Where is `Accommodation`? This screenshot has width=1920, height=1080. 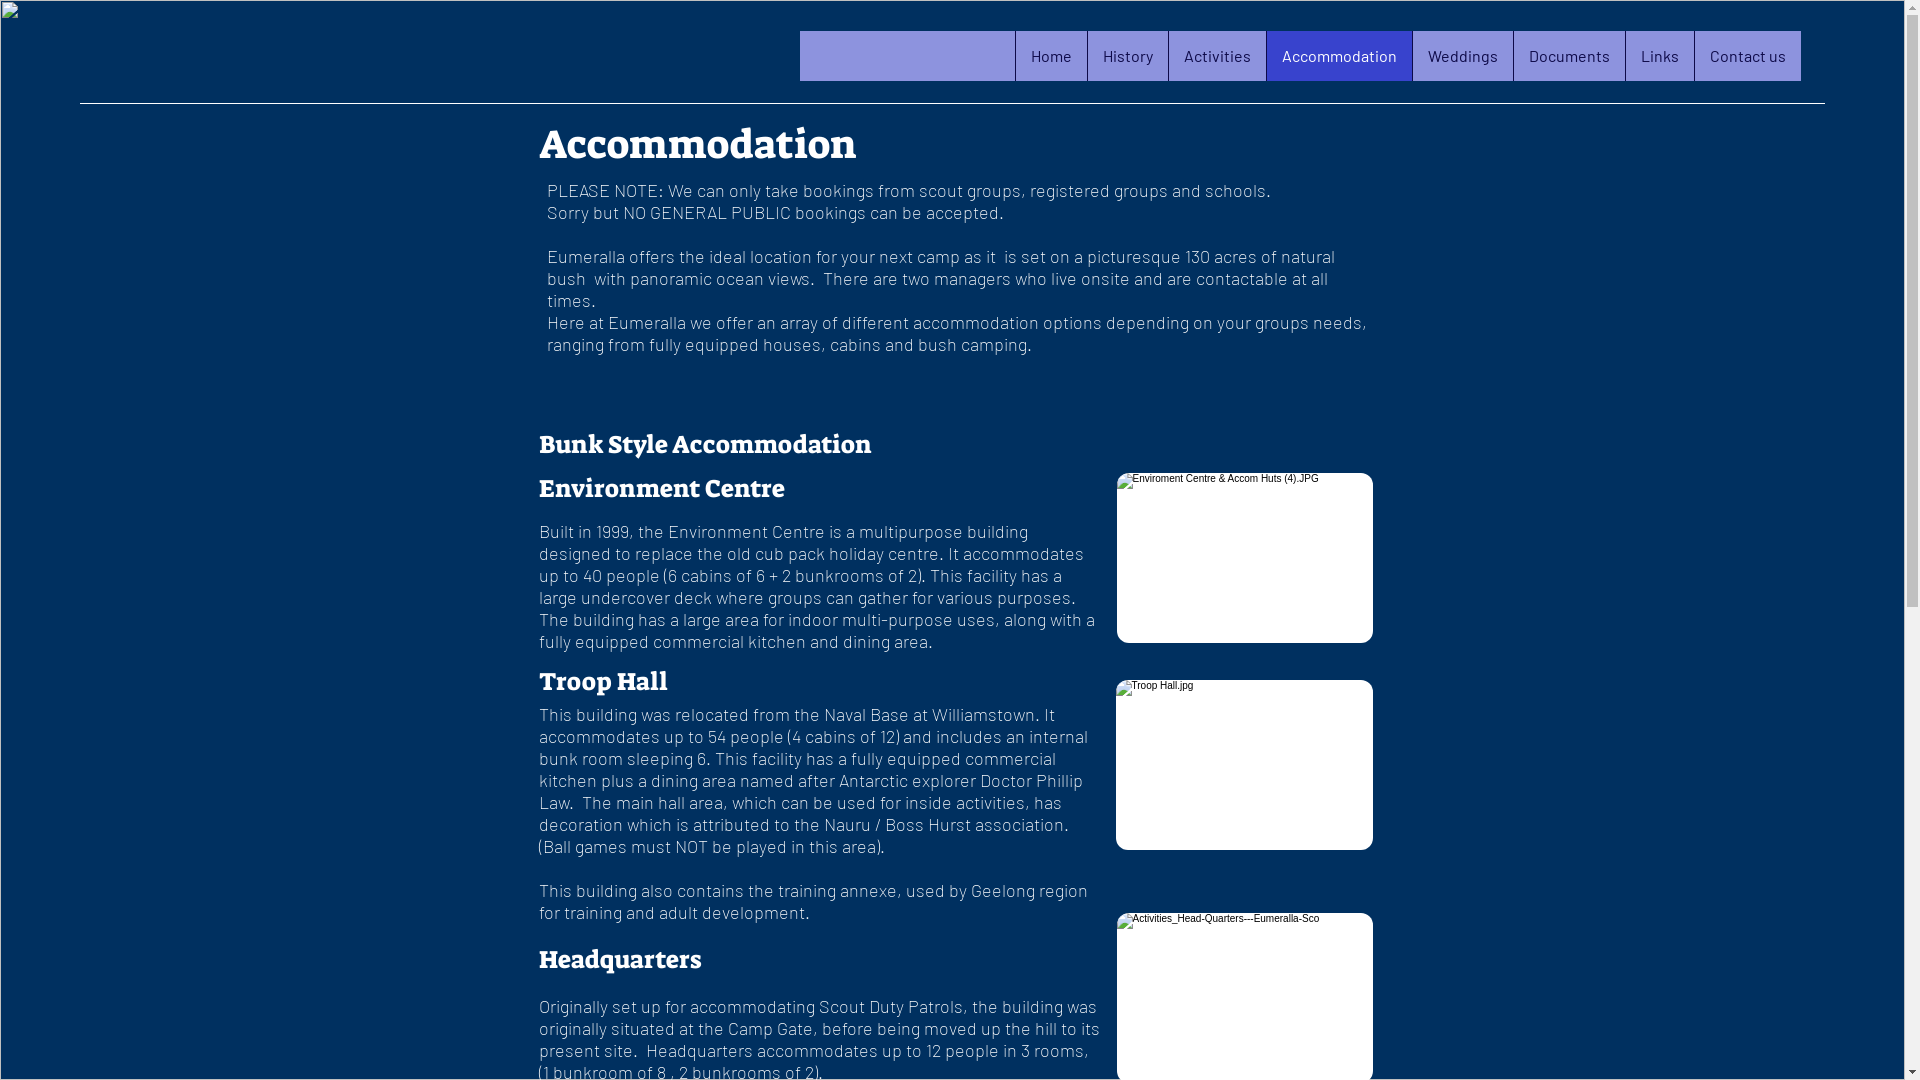
Accommodation is located at coordinates (1339, 56).